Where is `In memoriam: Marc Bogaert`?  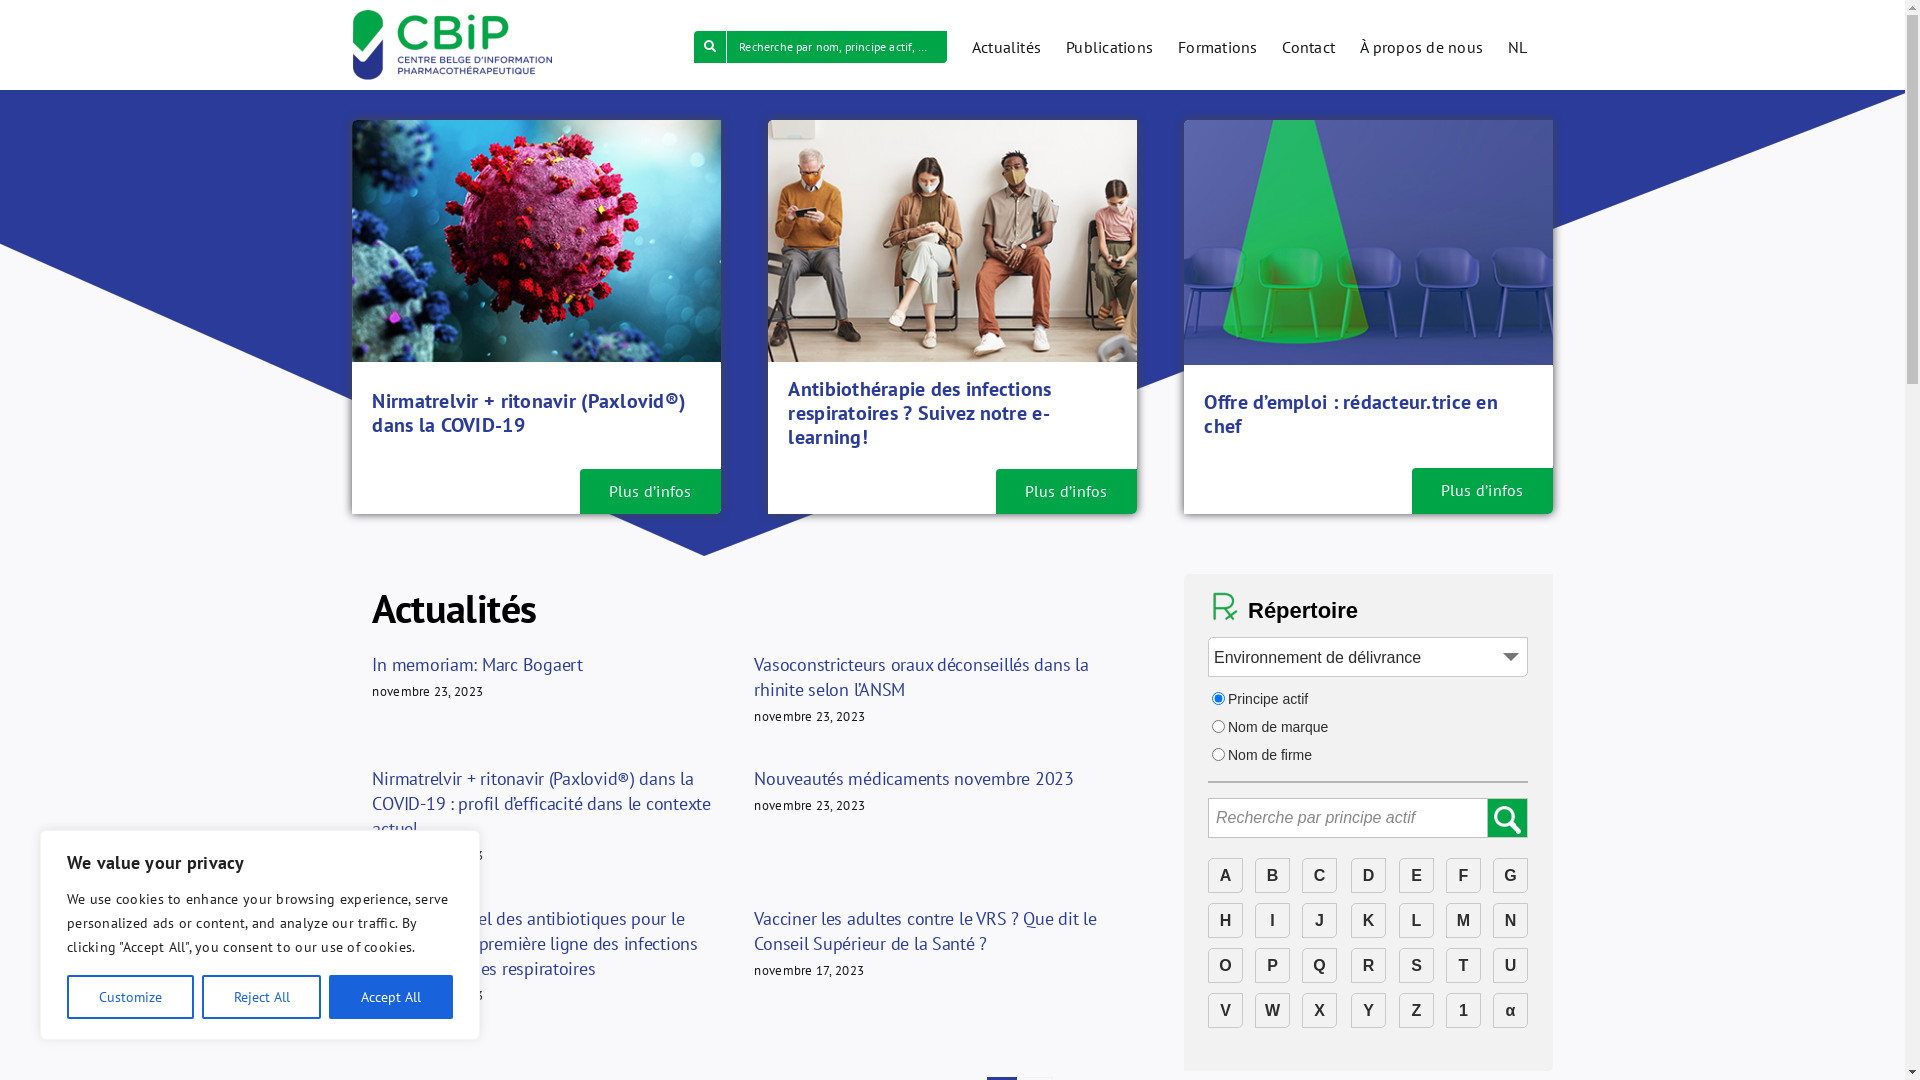
In memoriam: Marc Bogaert is located at coordinates (477, 664).